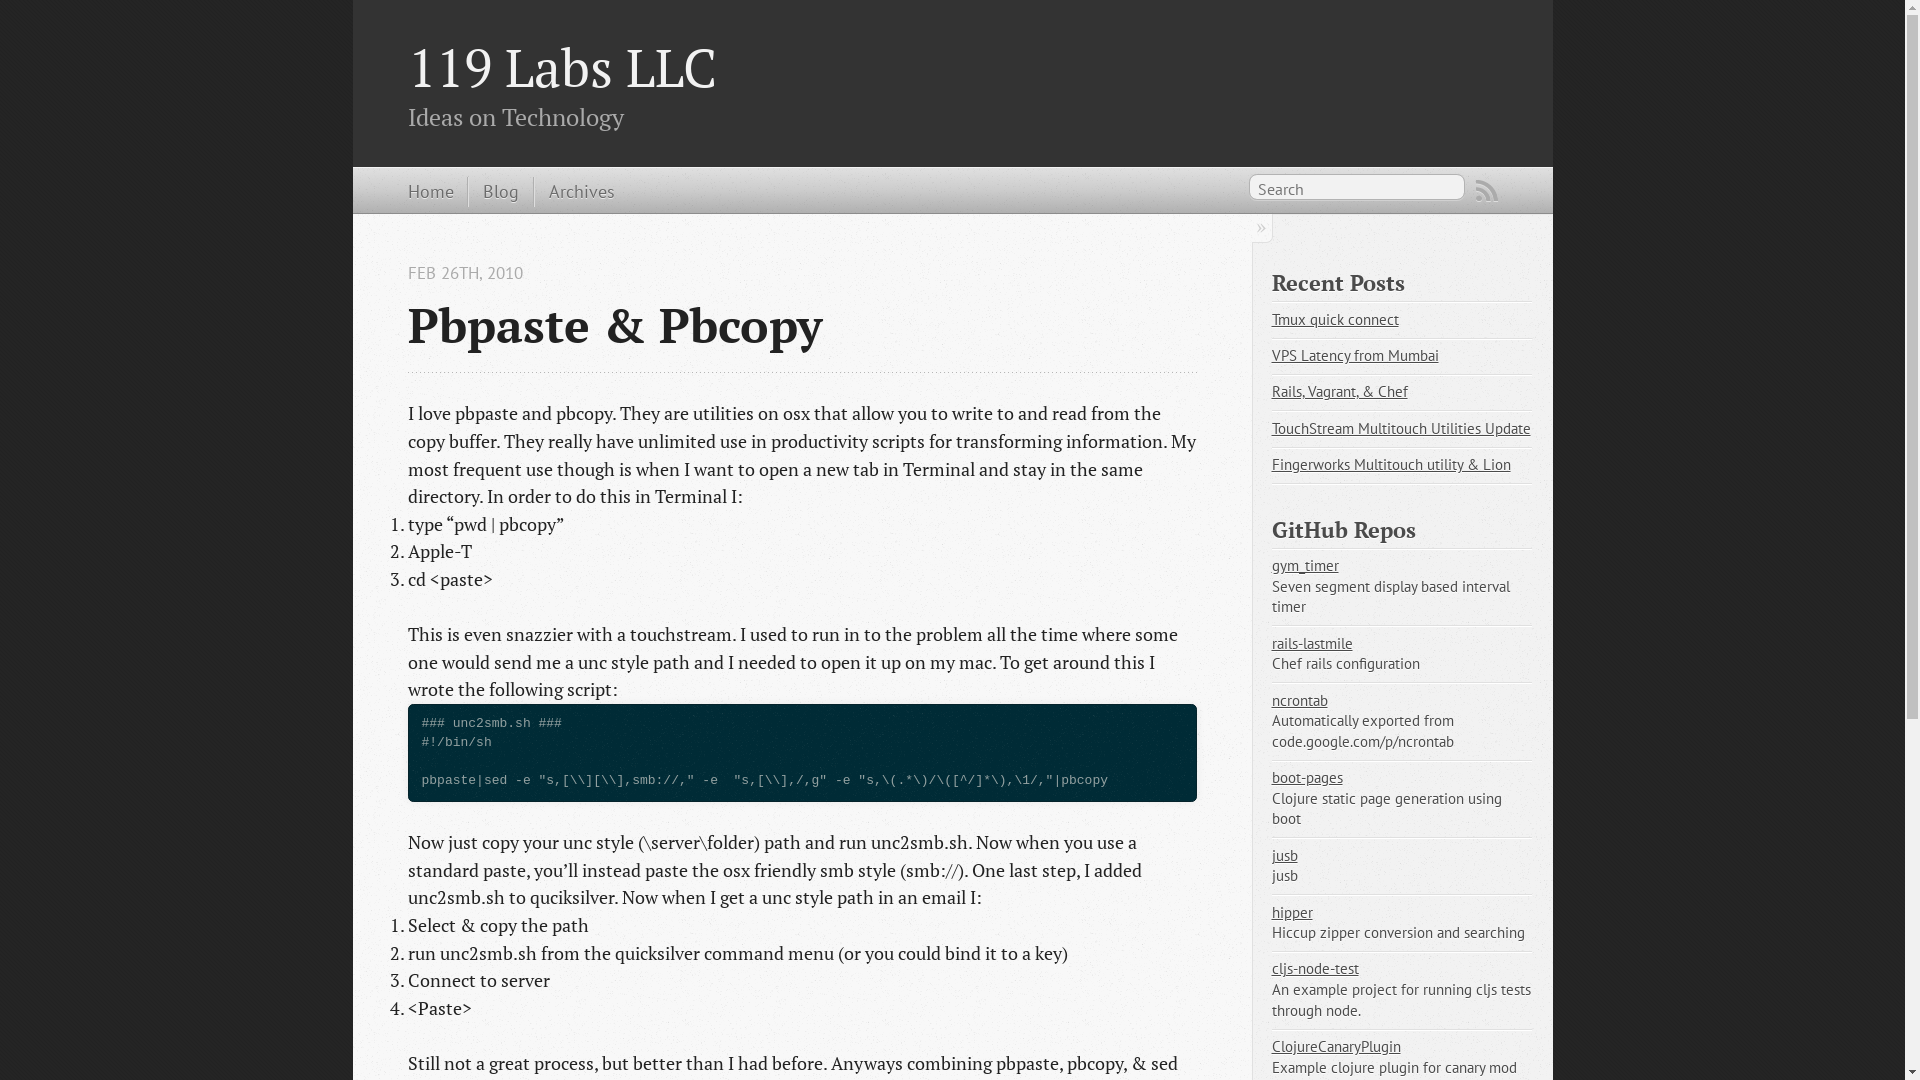 This screenshot has height=1080, width=1920. Describe the element at coordinates (1306, 566) in the screenshot. I see `gym_timer` at that location.